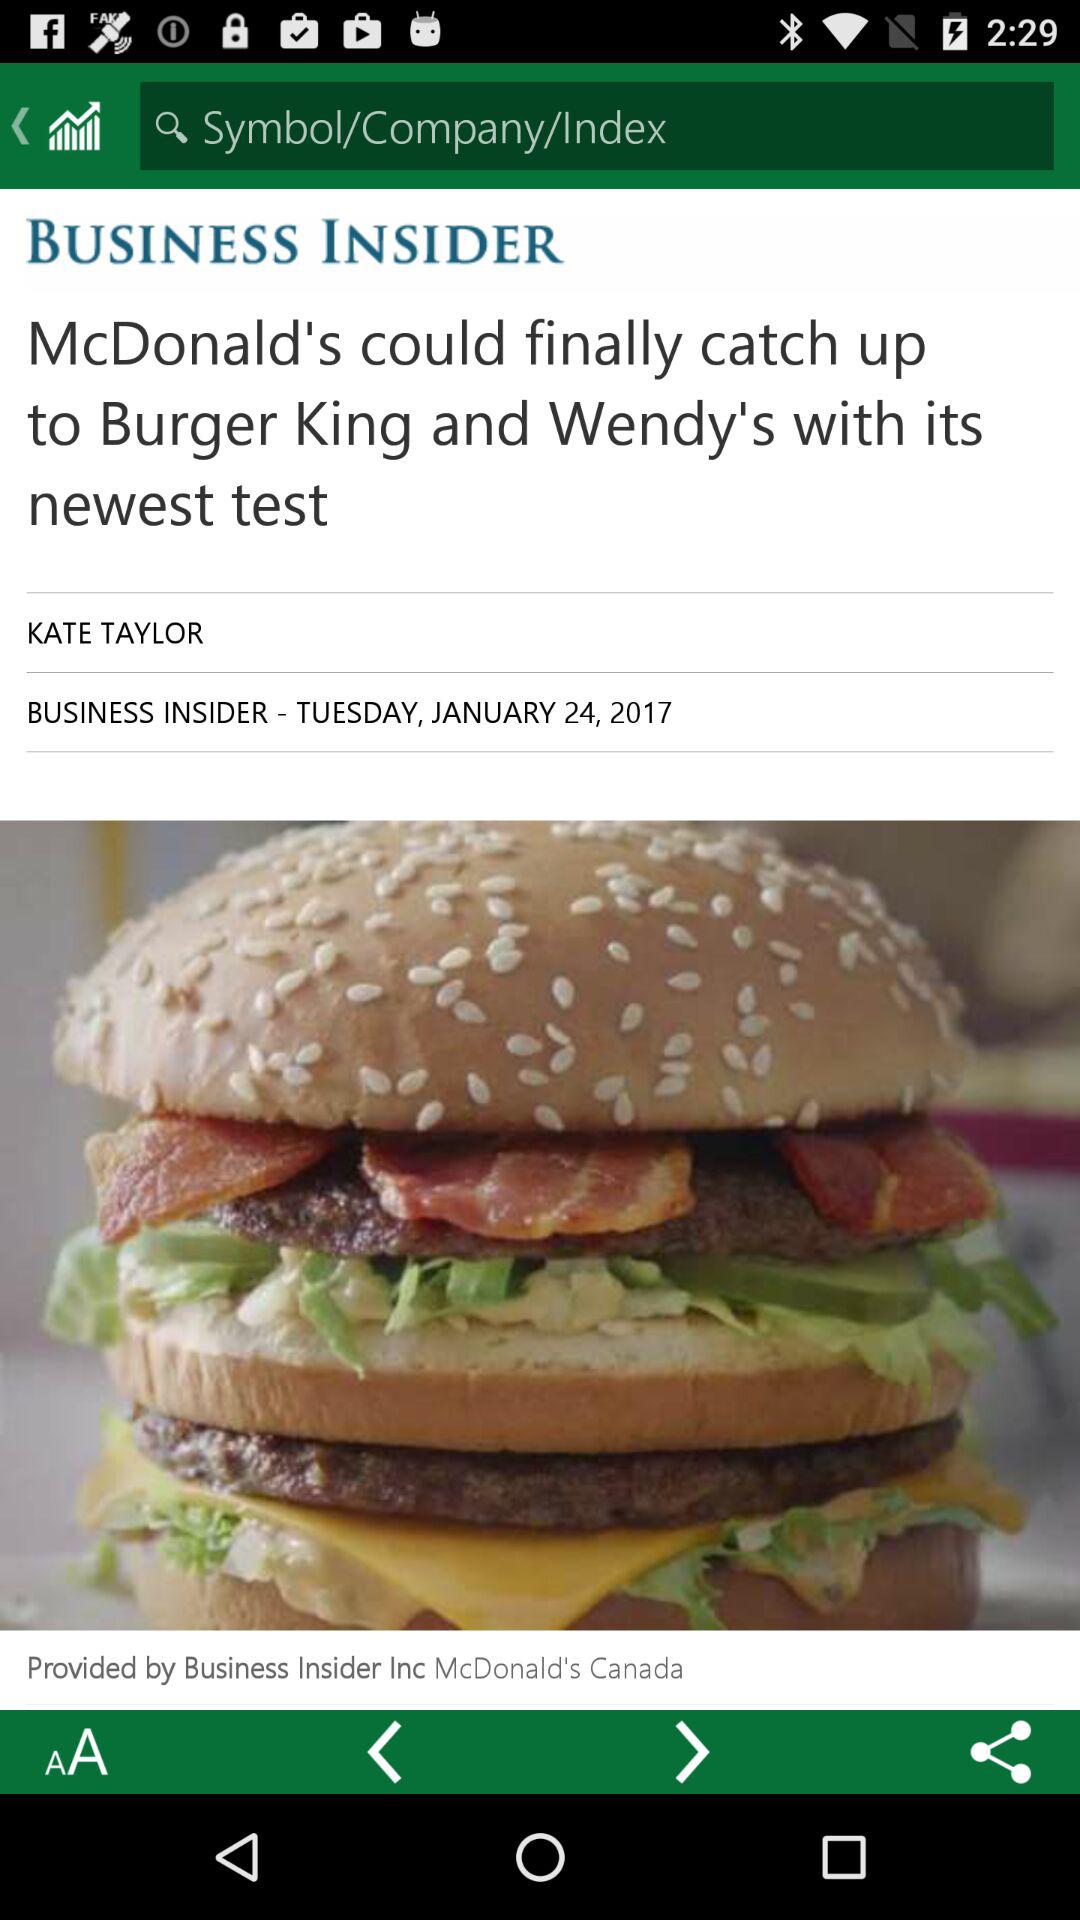 The height and width of the screenshot is (1920, 1080). I want to click on select the icon at the bottom left corner, so click(76, 1752).